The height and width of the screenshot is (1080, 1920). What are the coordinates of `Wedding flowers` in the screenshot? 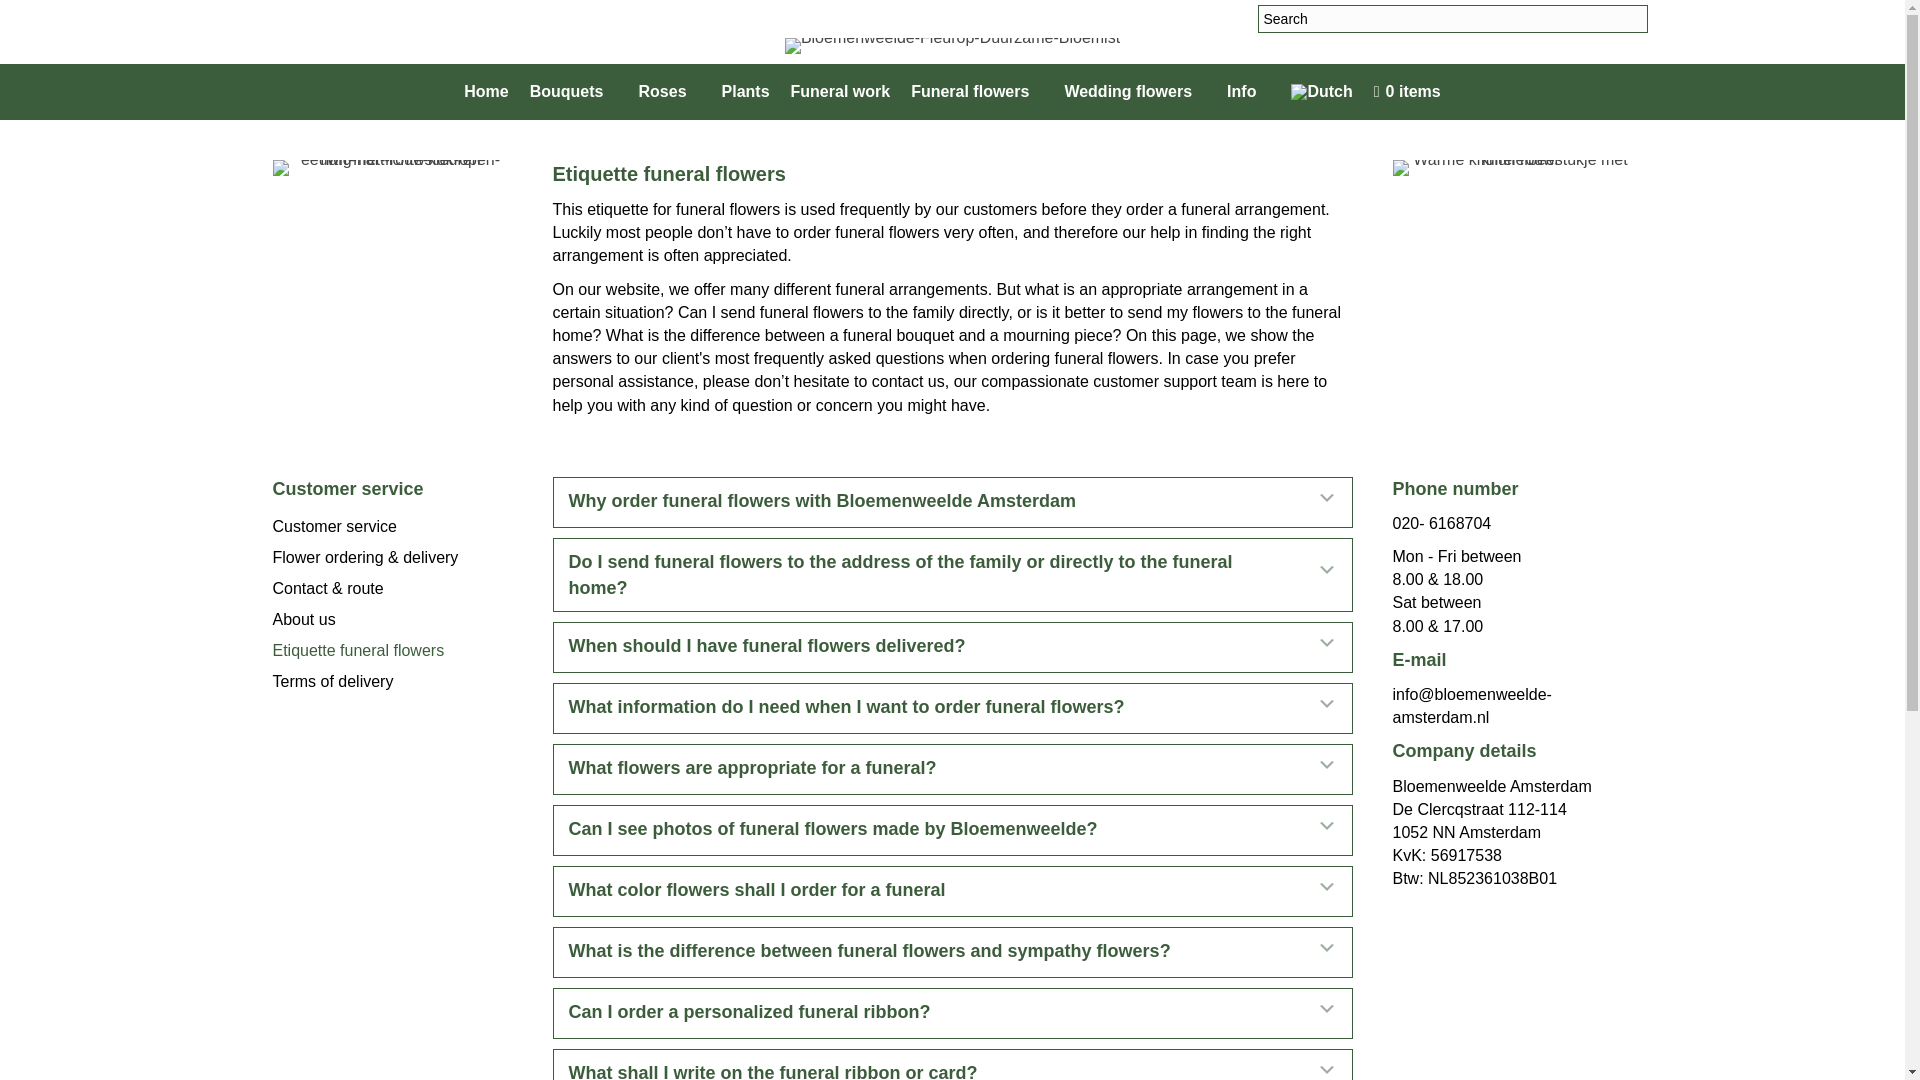 It's located at (1134, 92).